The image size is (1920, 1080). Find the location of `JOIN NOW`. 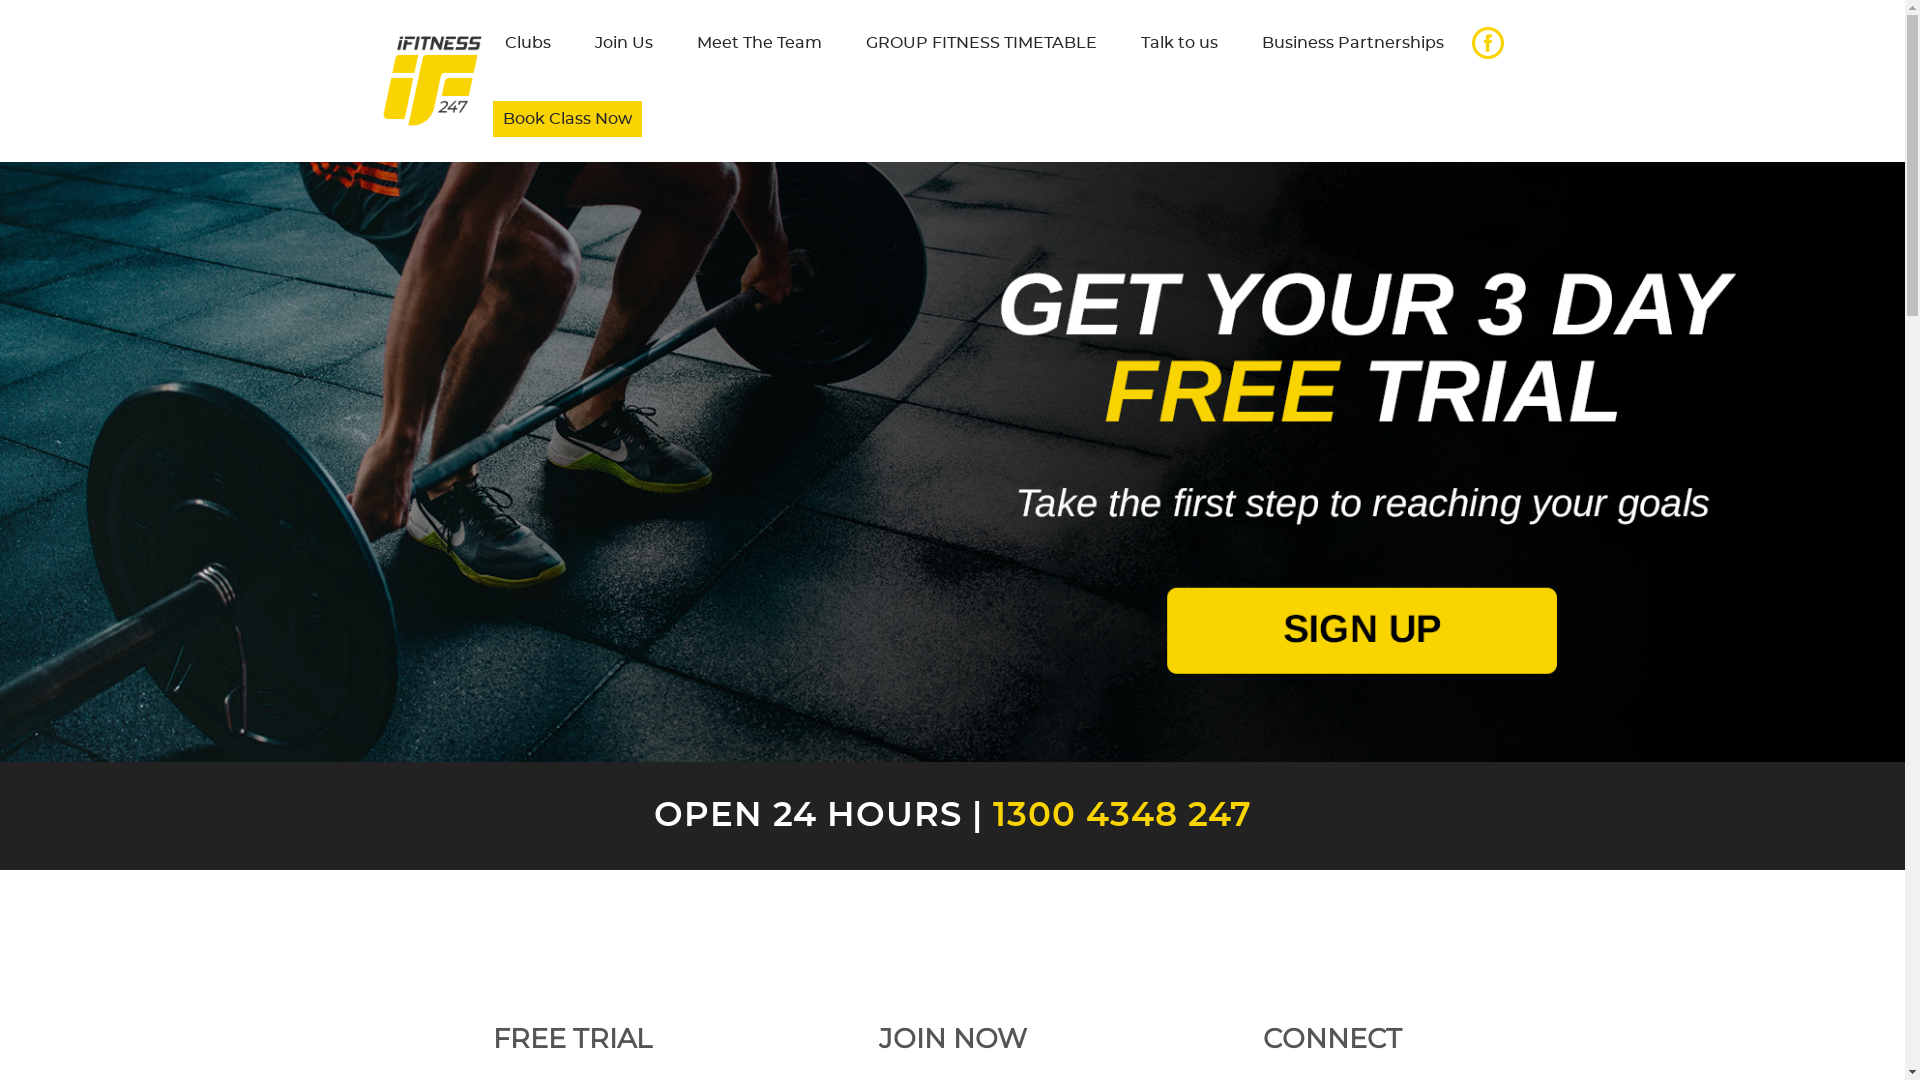

JOIN NOW is located at coordinates (952, 1024).